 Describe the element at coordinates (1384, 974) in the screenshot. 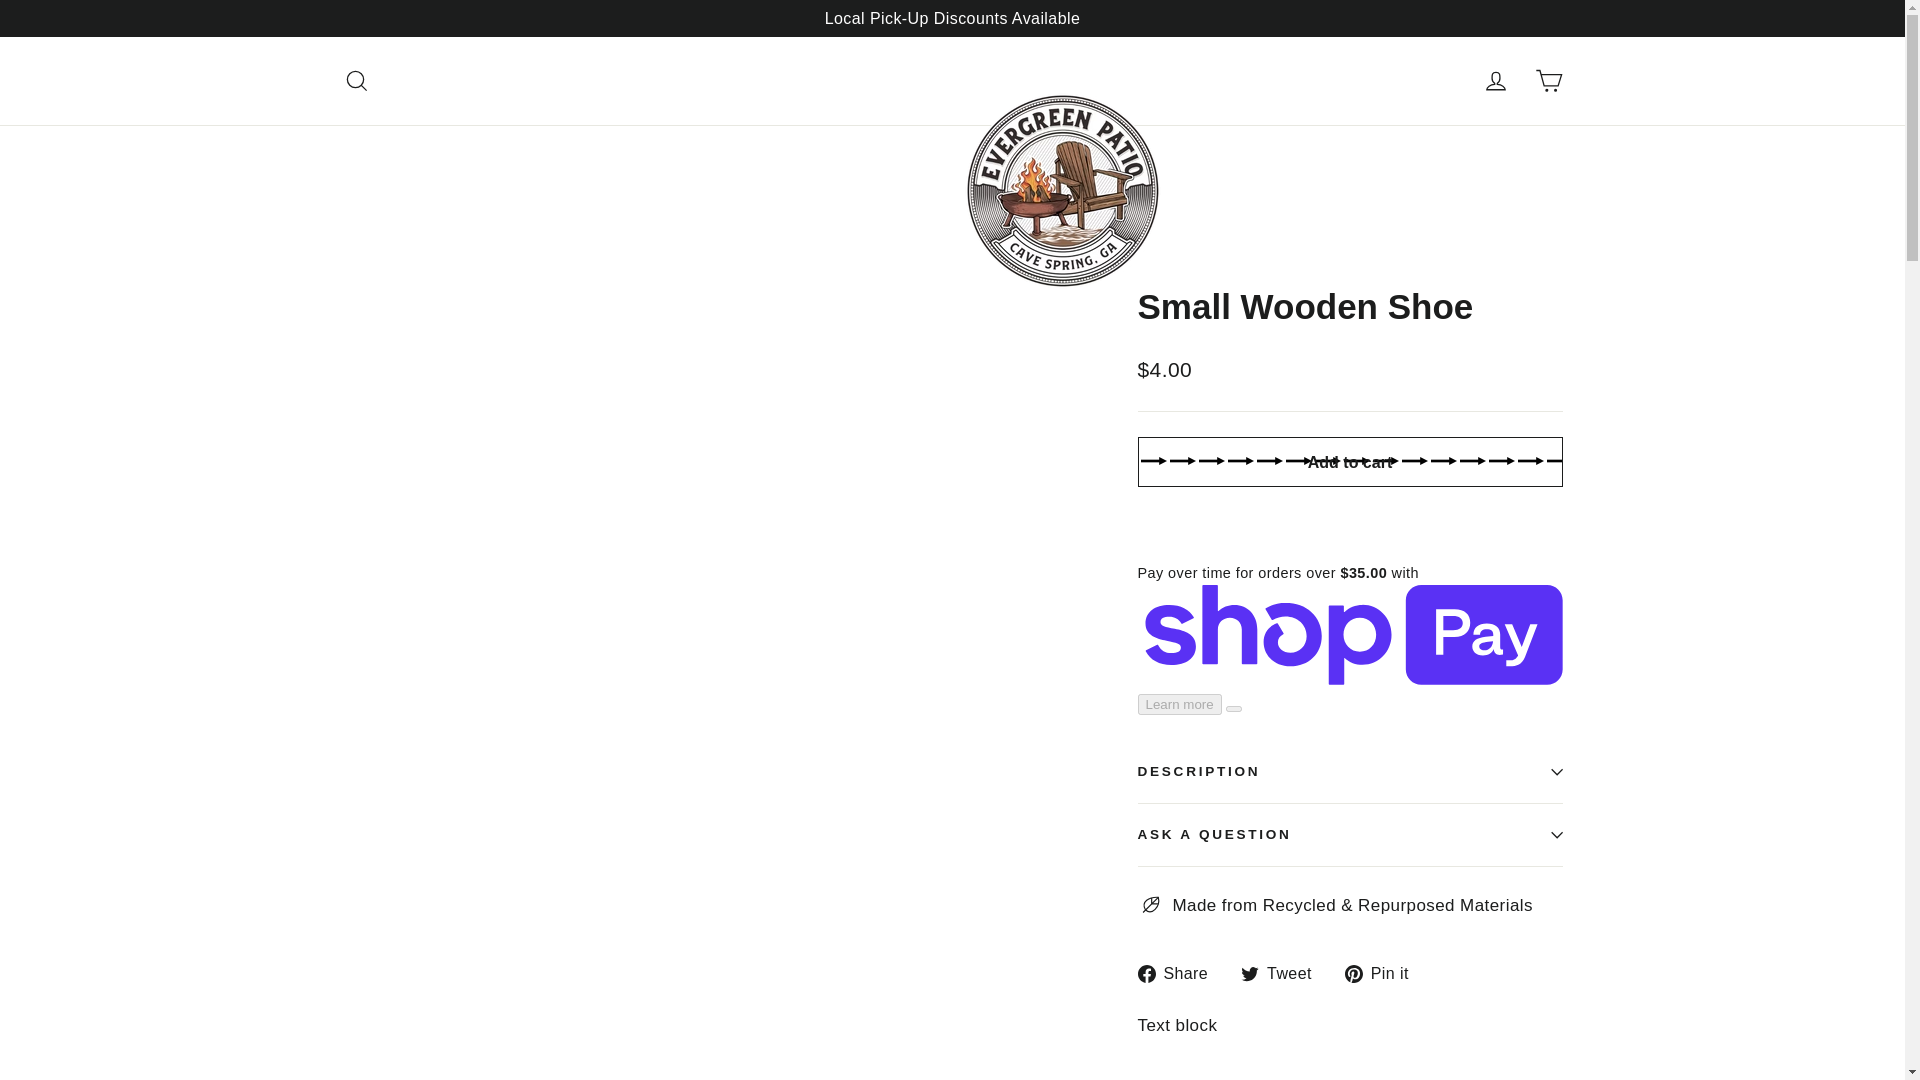

I see `Pin on Pinterest` at that location.